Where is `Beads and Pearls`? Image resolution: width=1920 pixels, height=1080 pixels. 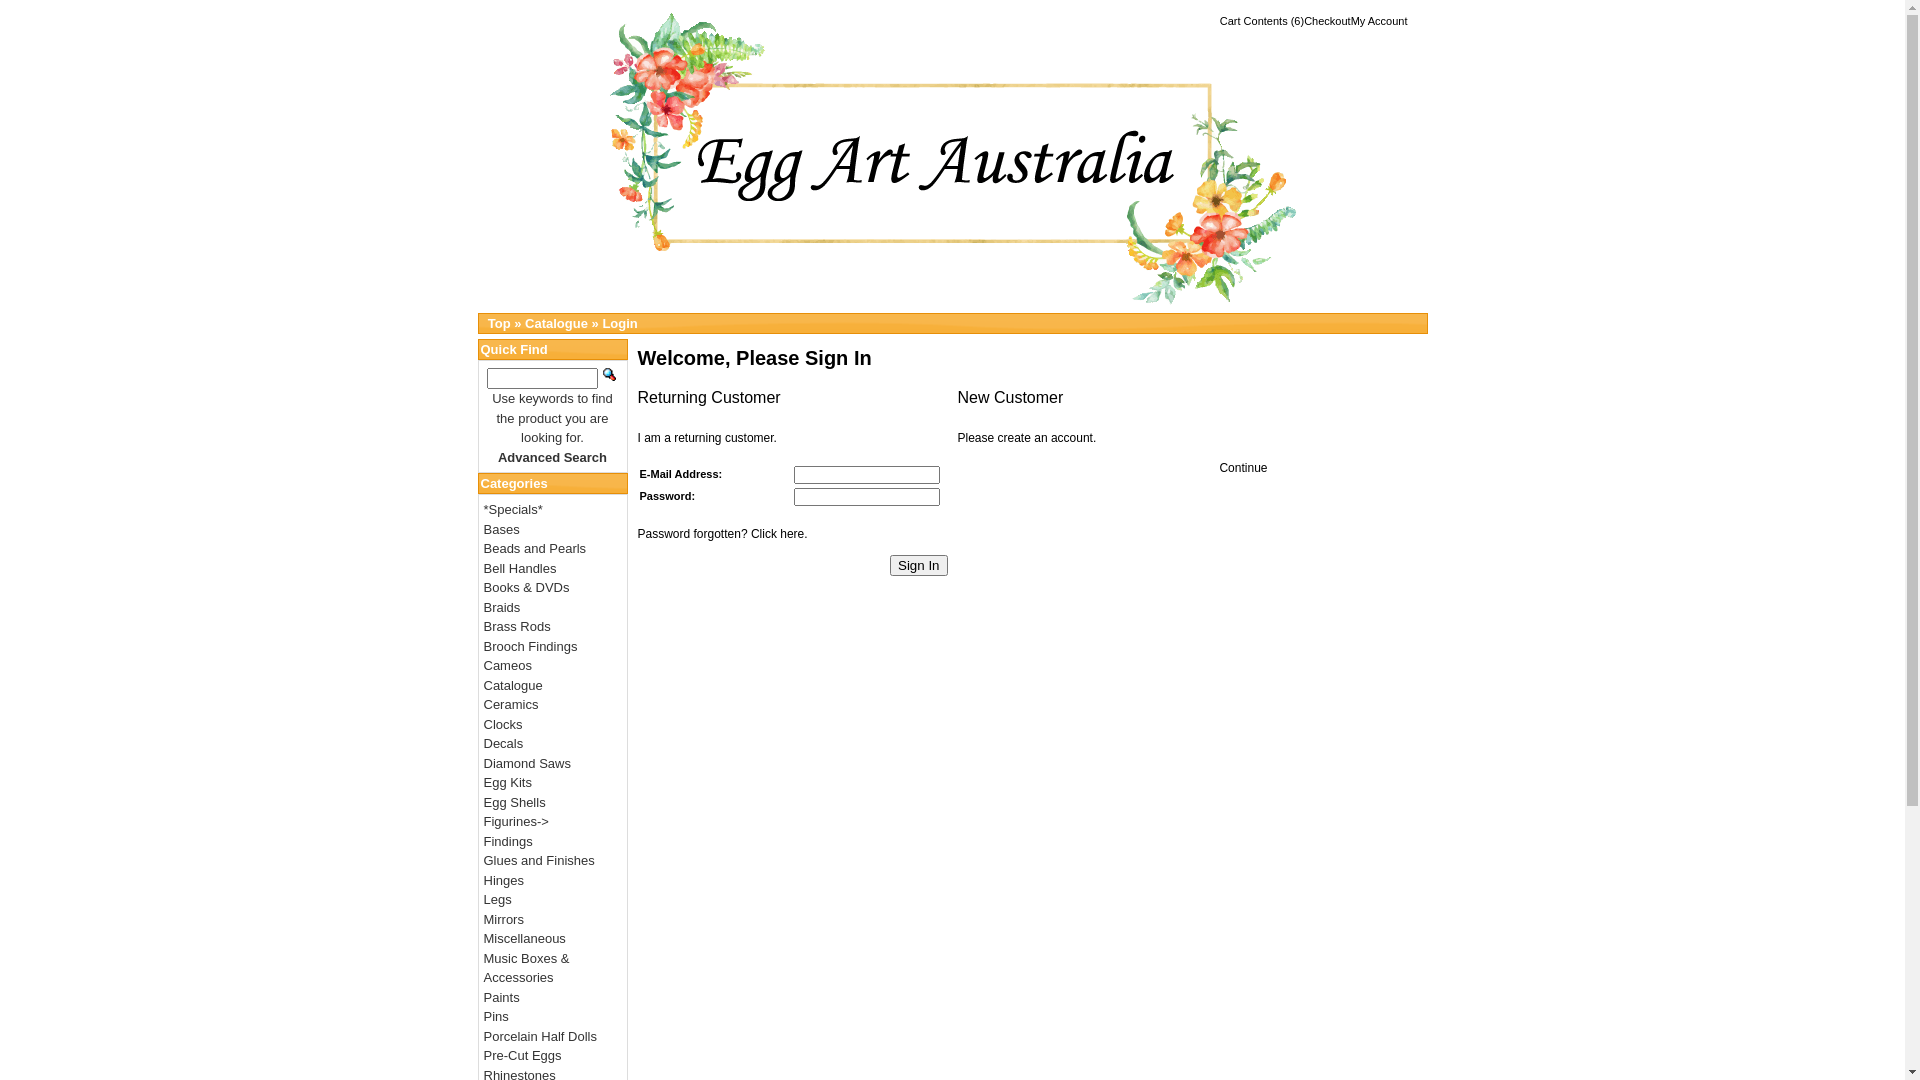
Beads and Pearls is located at coordinates (536, 548).